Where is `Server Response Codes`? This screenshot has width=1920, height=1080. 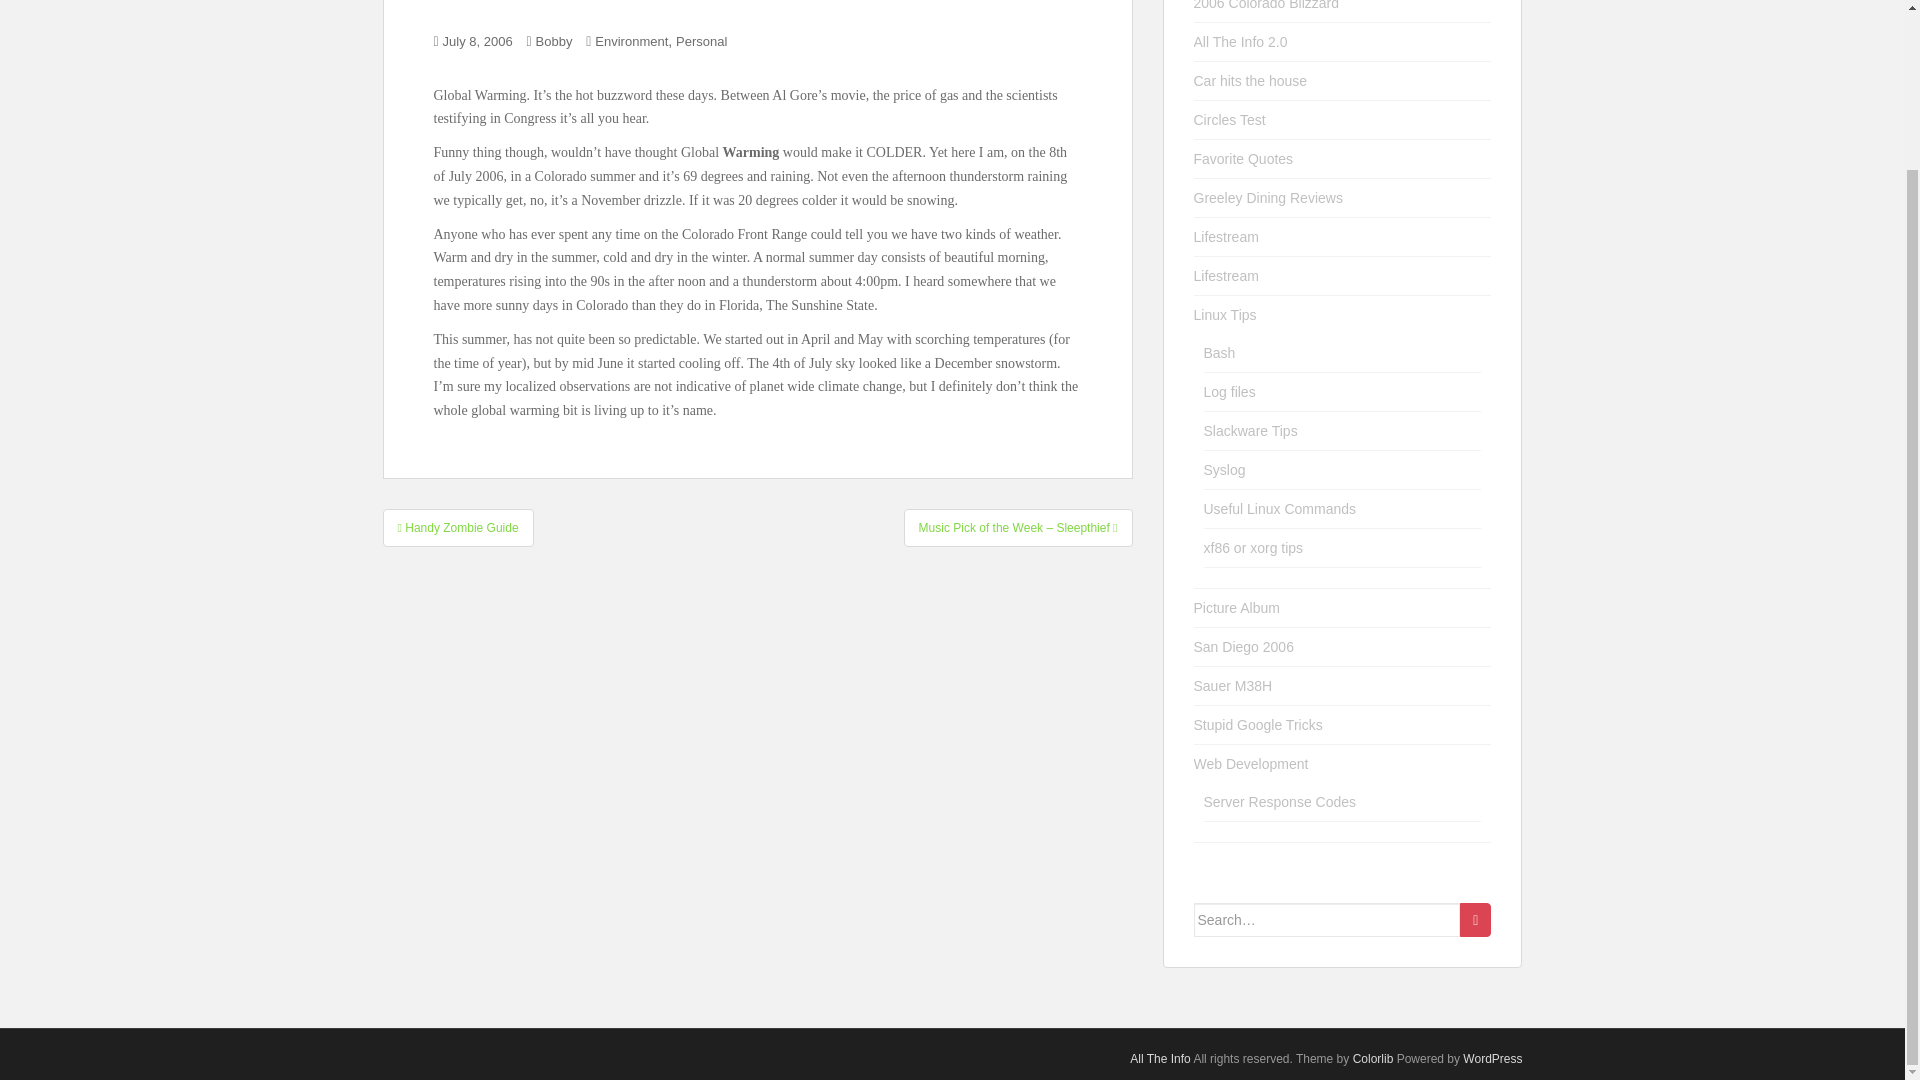 Server Response Codes is located at coordinates (1280, 802).